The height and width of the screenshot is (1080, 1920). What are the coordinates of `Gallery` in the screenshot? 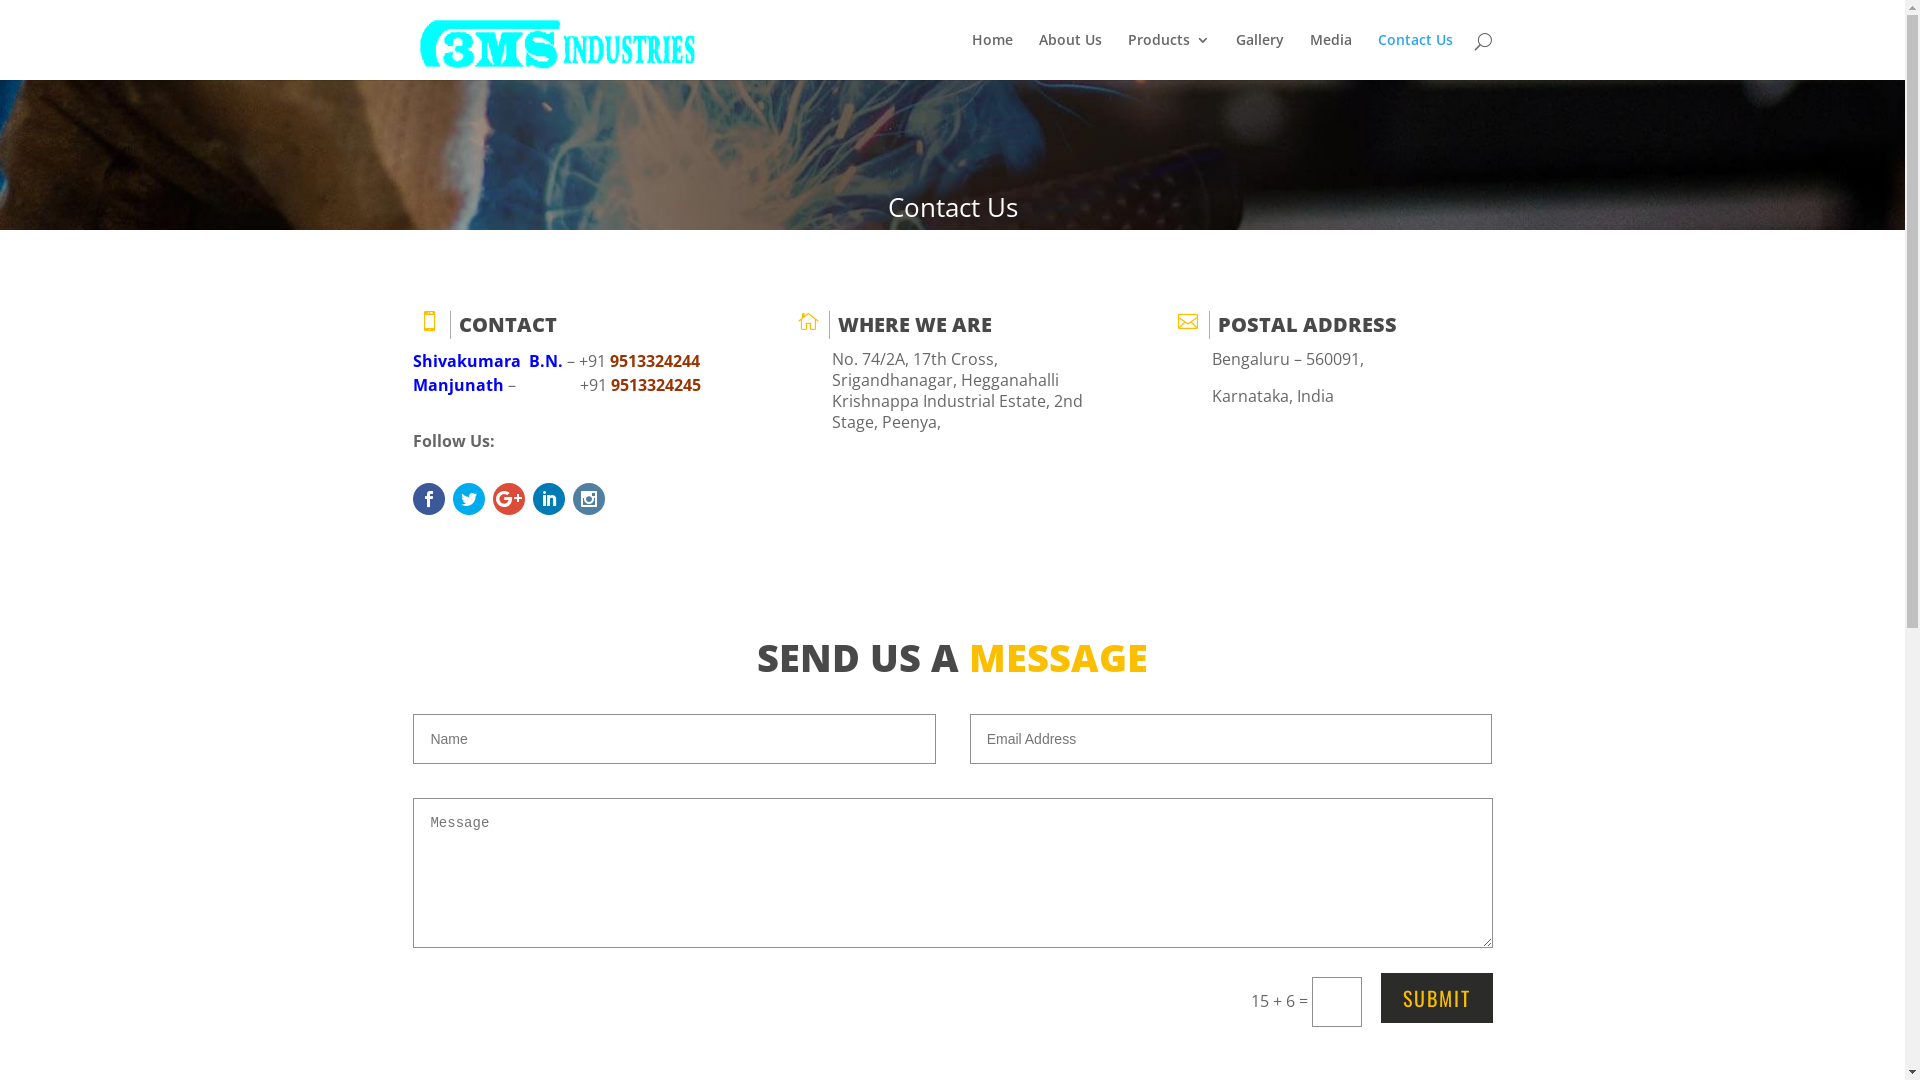 It's located at (1260, 56).